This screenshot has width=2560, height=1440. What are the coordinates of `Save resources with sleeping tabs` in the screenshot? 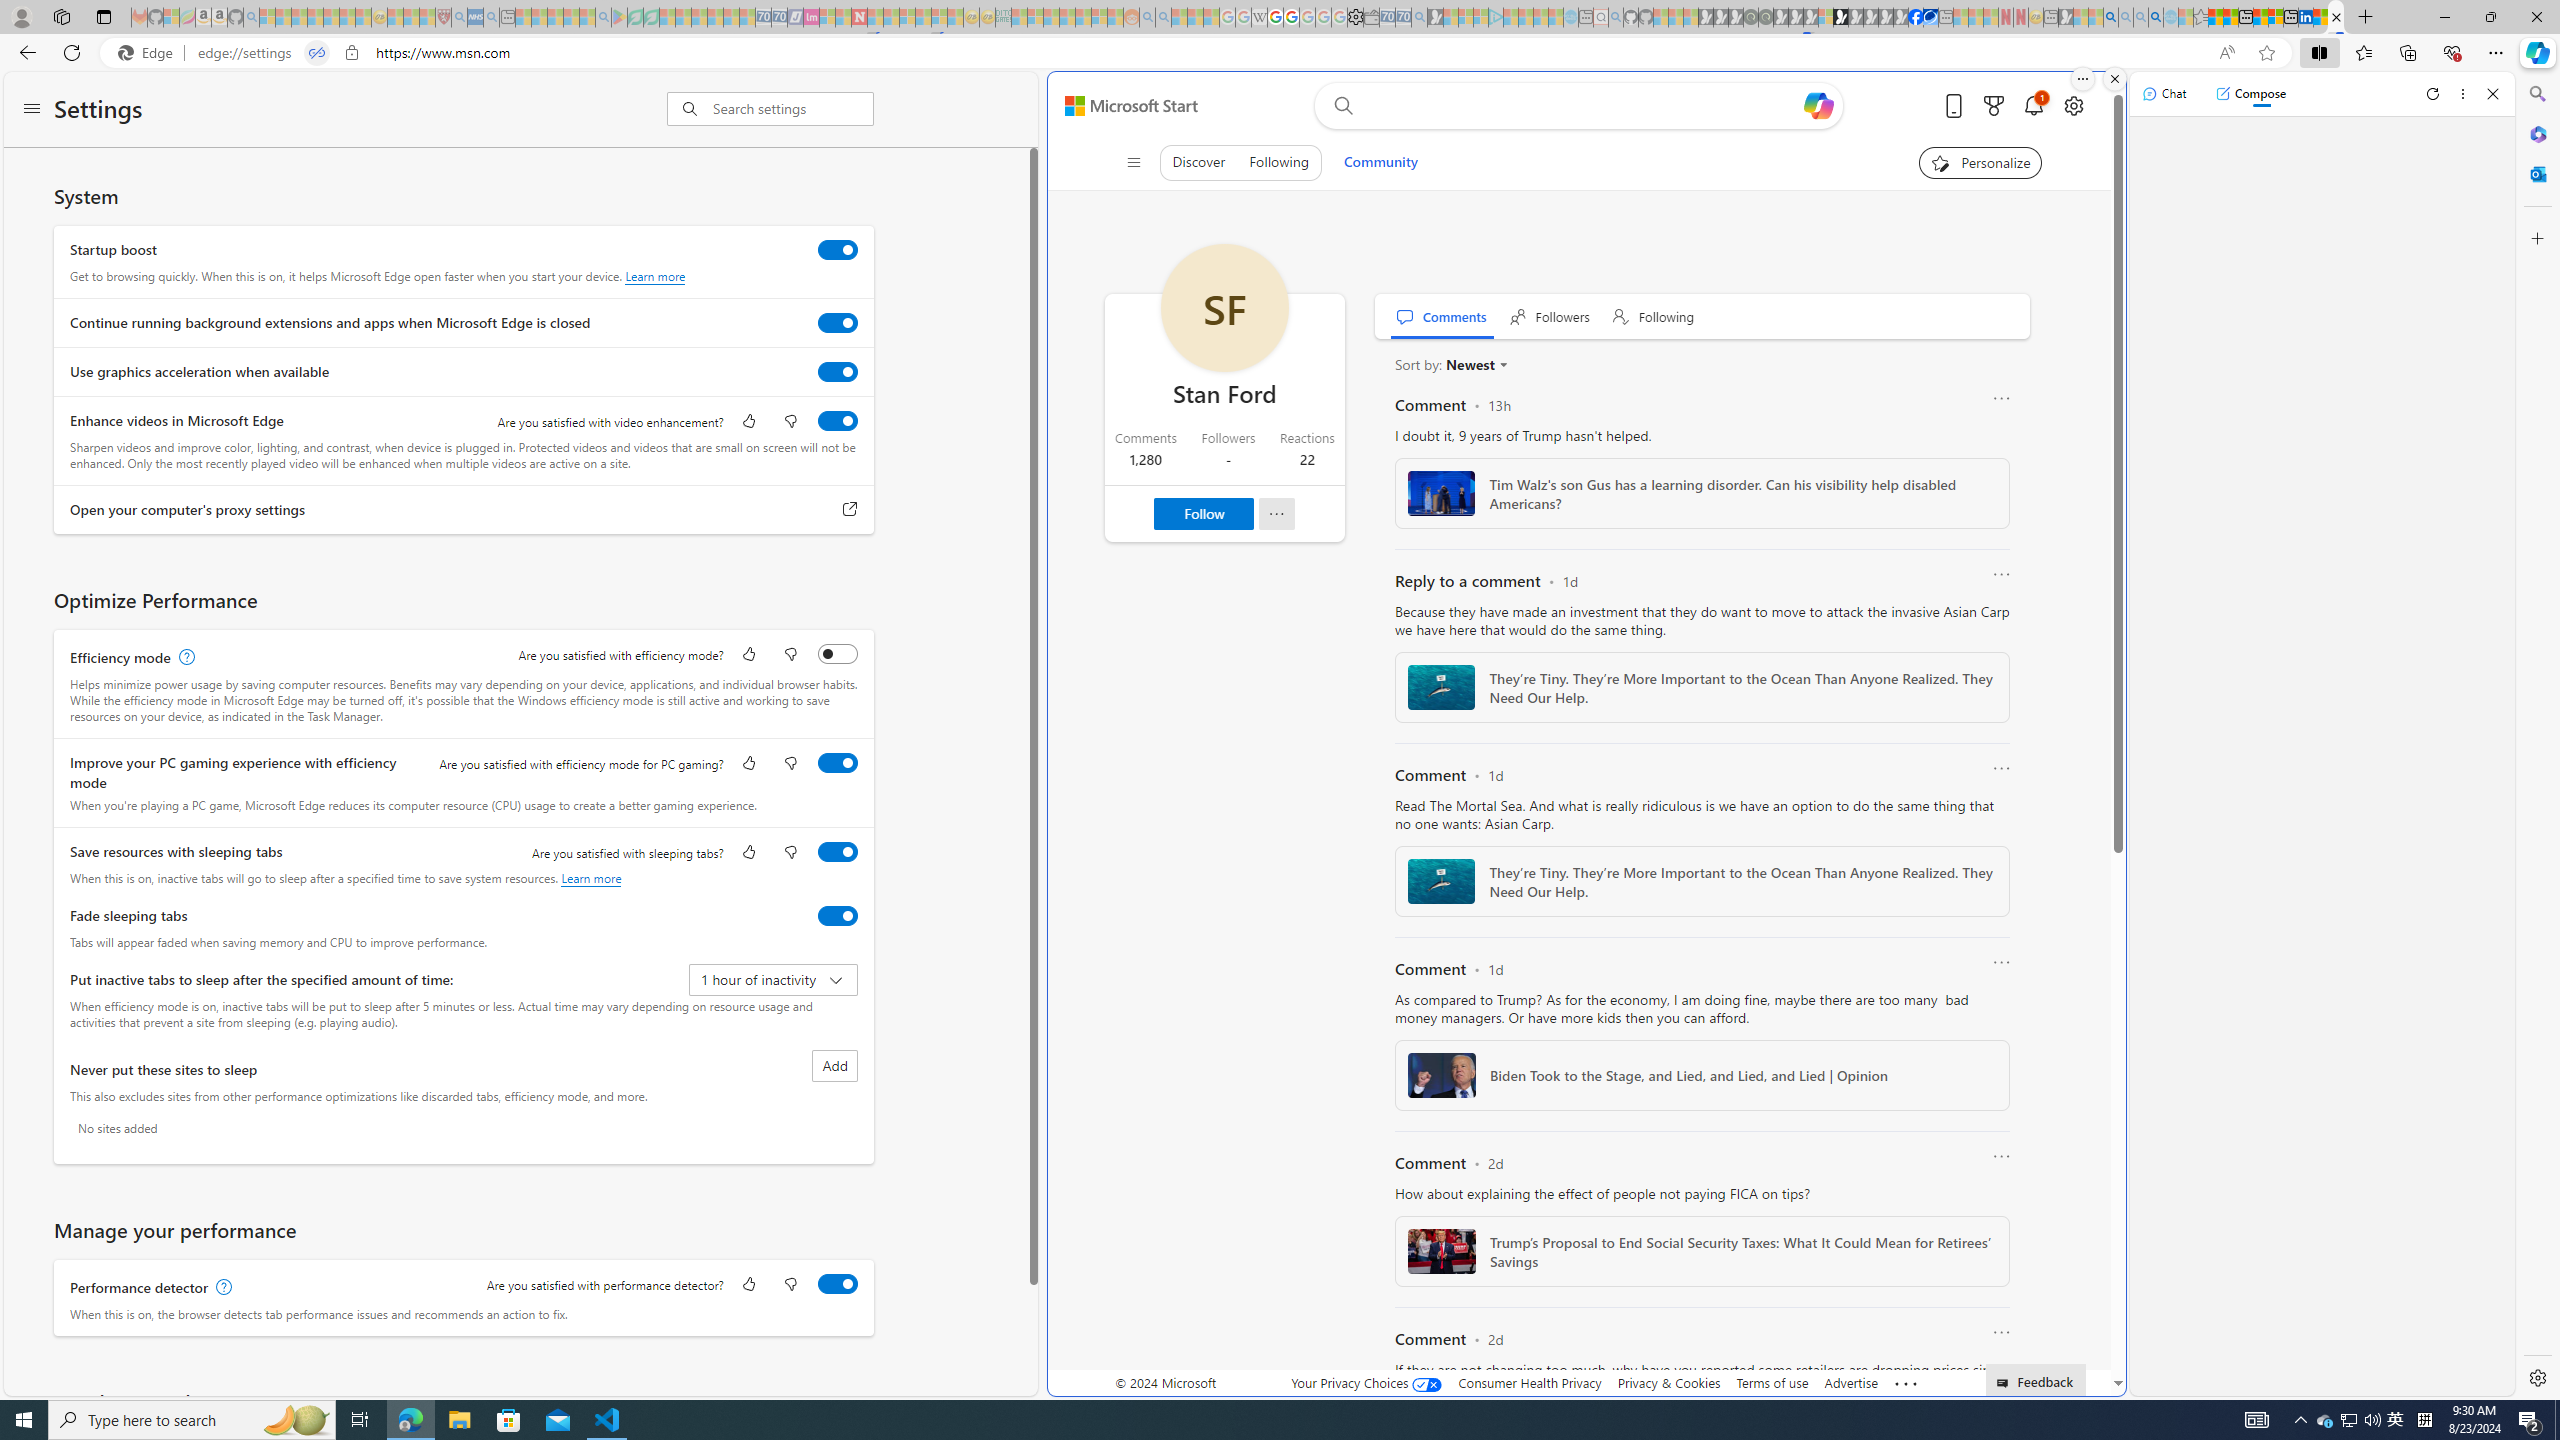 It's located at (838, 852).